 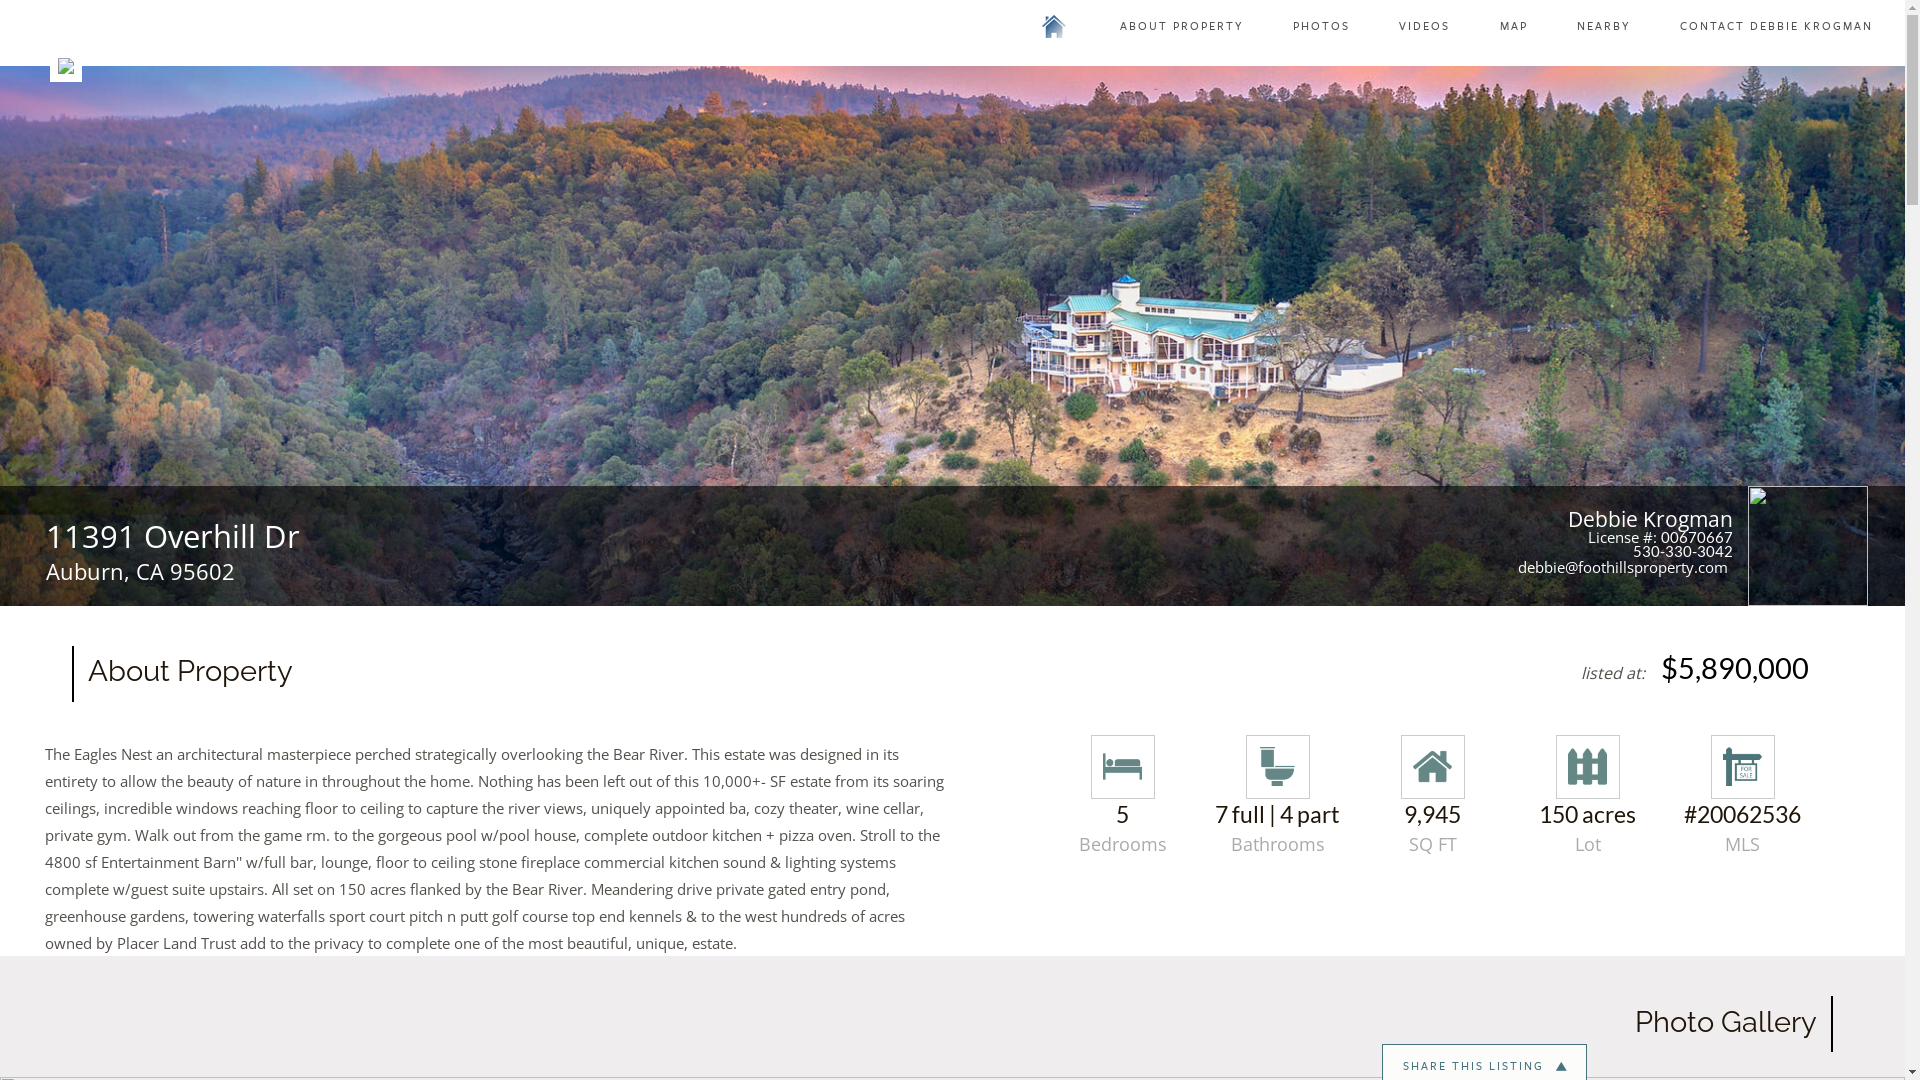 I want to click on CONTACT DEBBIE KROGMAN, so click(x=1776, y=26).